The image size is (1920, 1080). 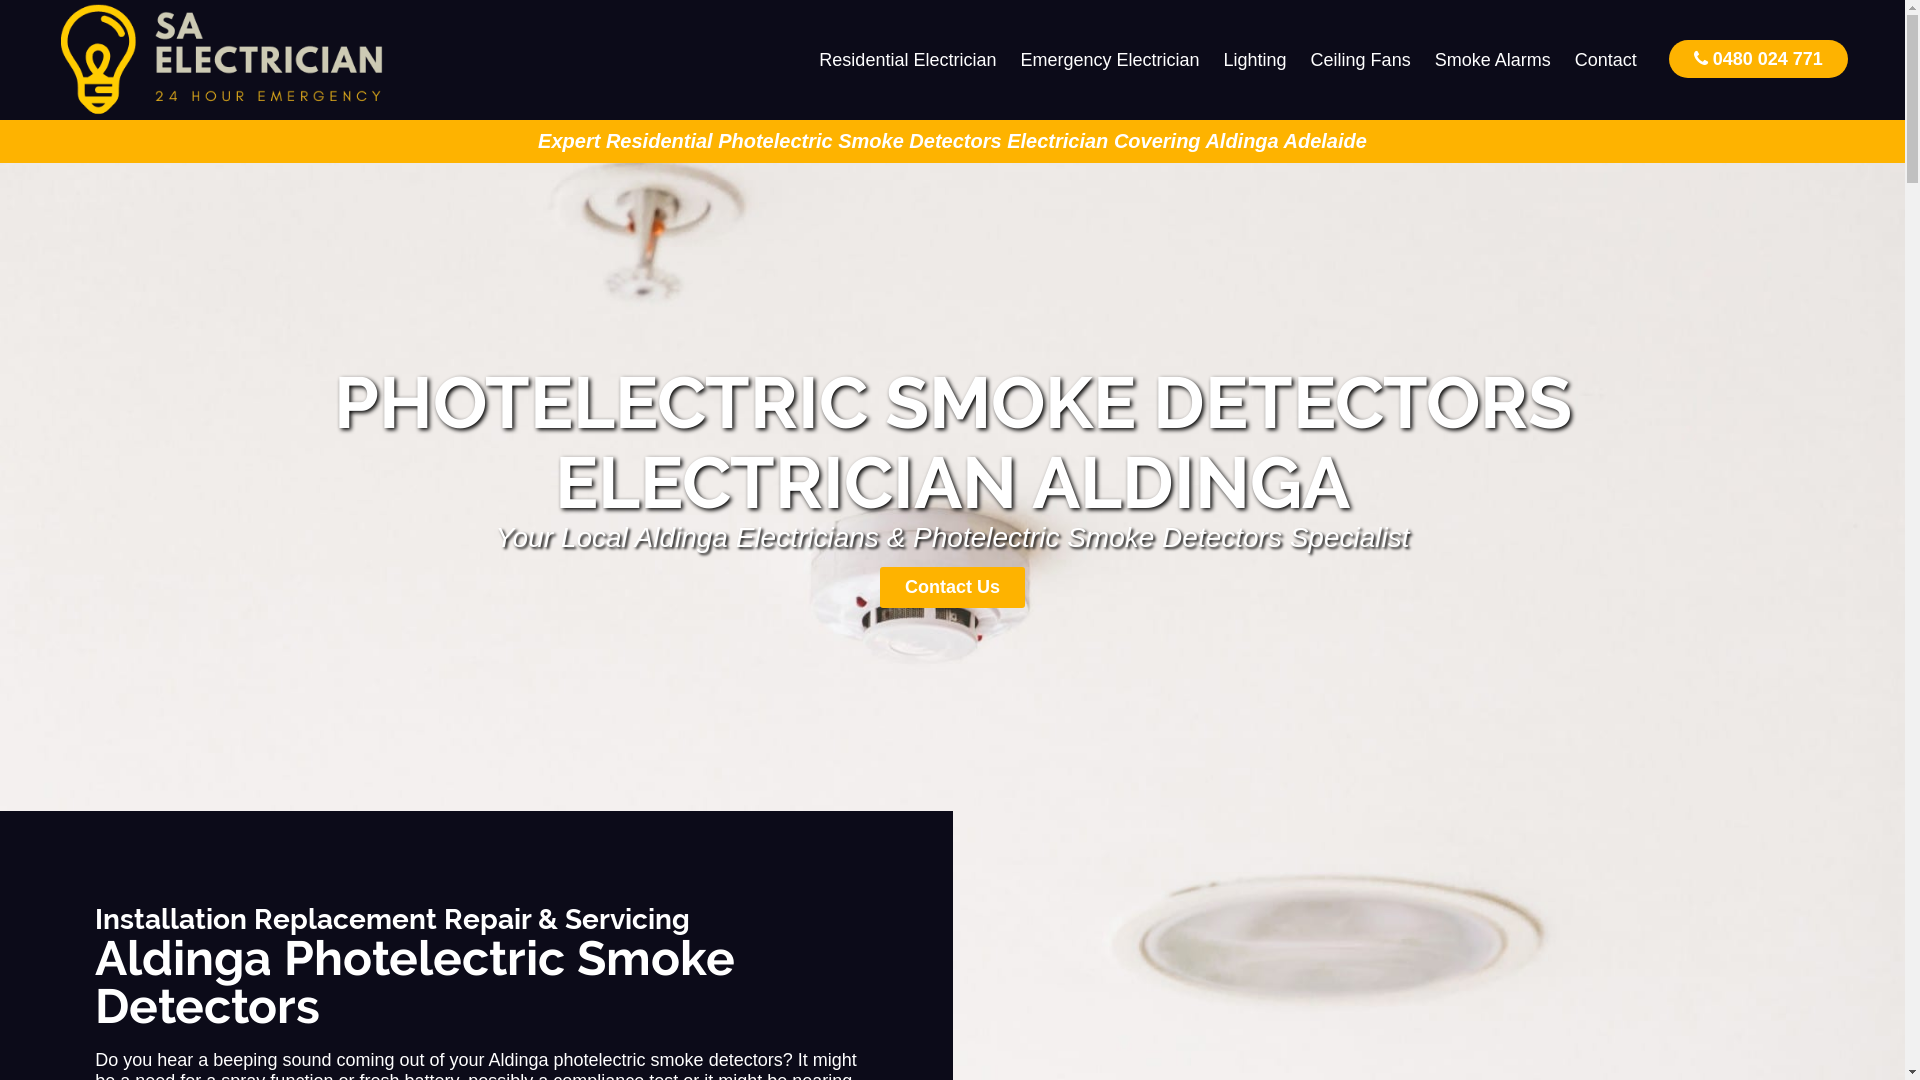 I want to click on Lighting, so click(x=1256, y=60).